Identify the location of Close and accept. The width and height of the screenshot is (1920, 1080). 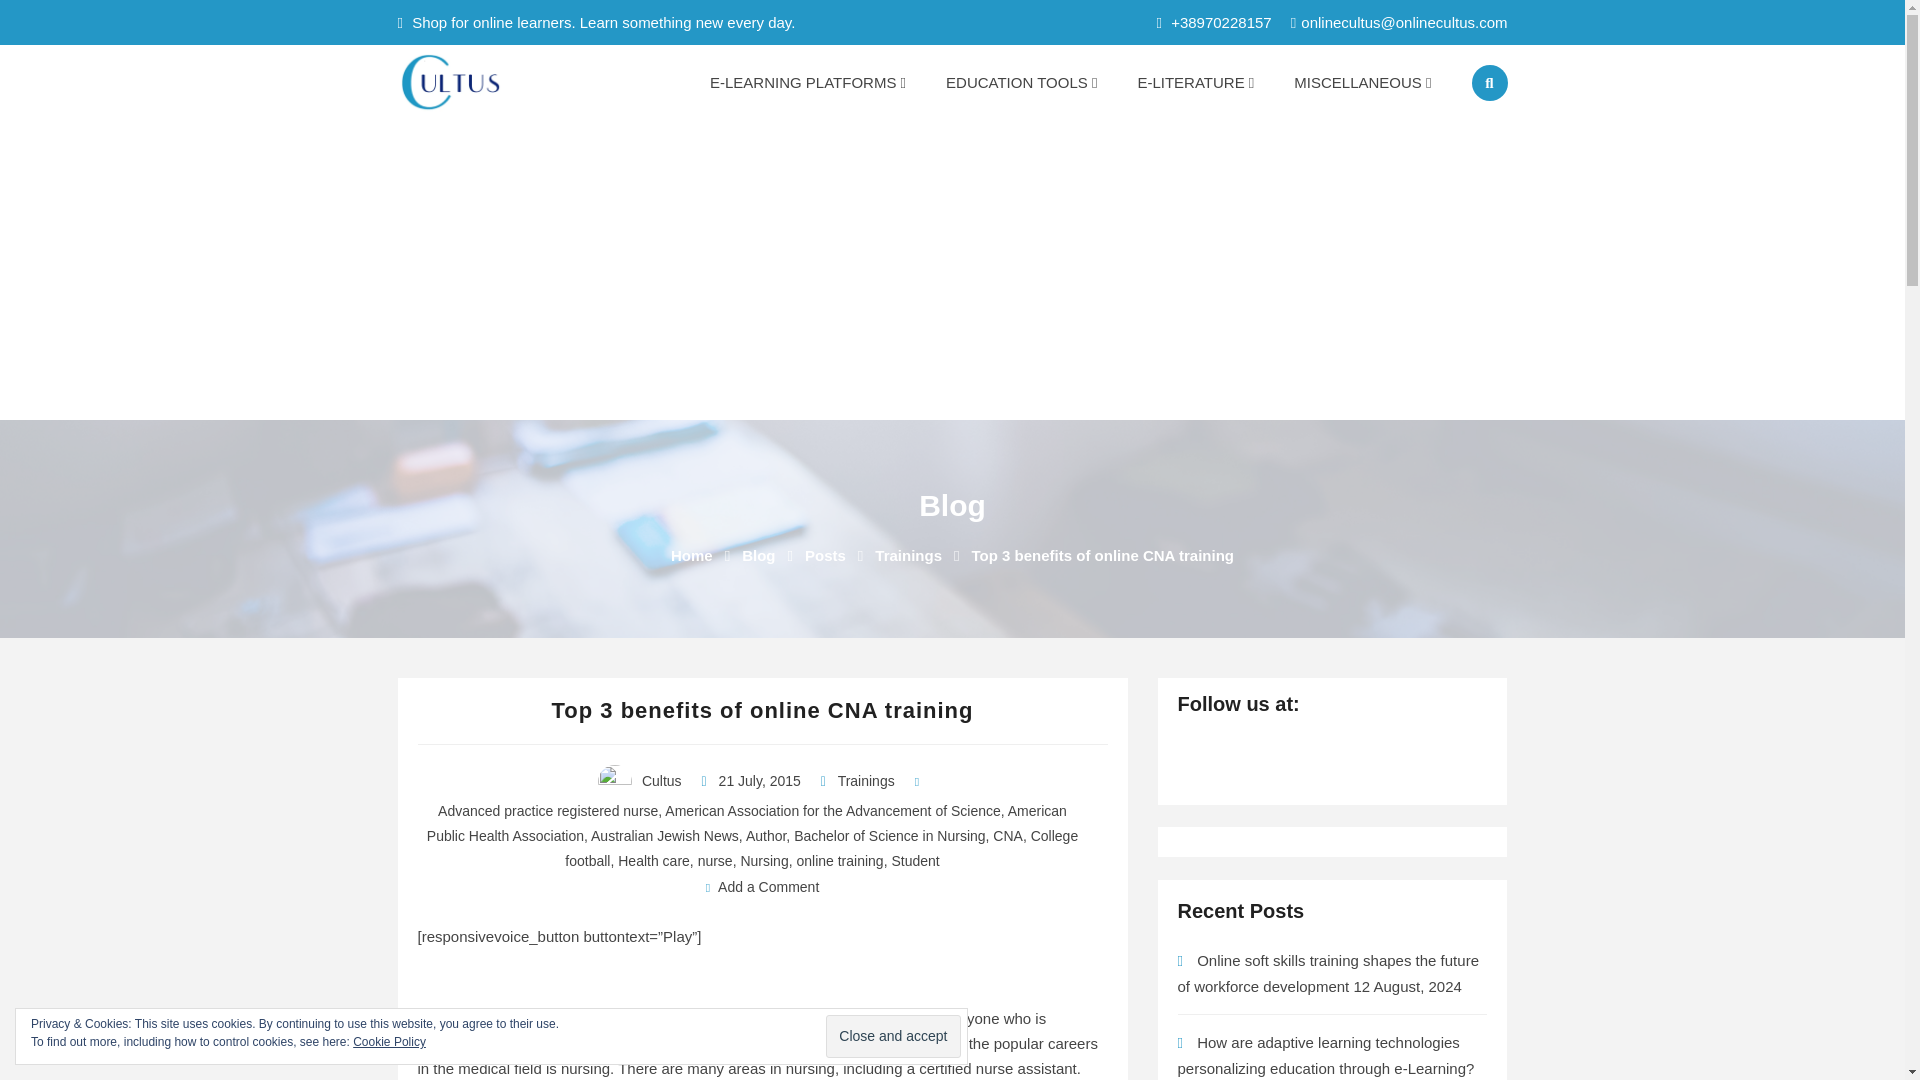
(892, 1036).